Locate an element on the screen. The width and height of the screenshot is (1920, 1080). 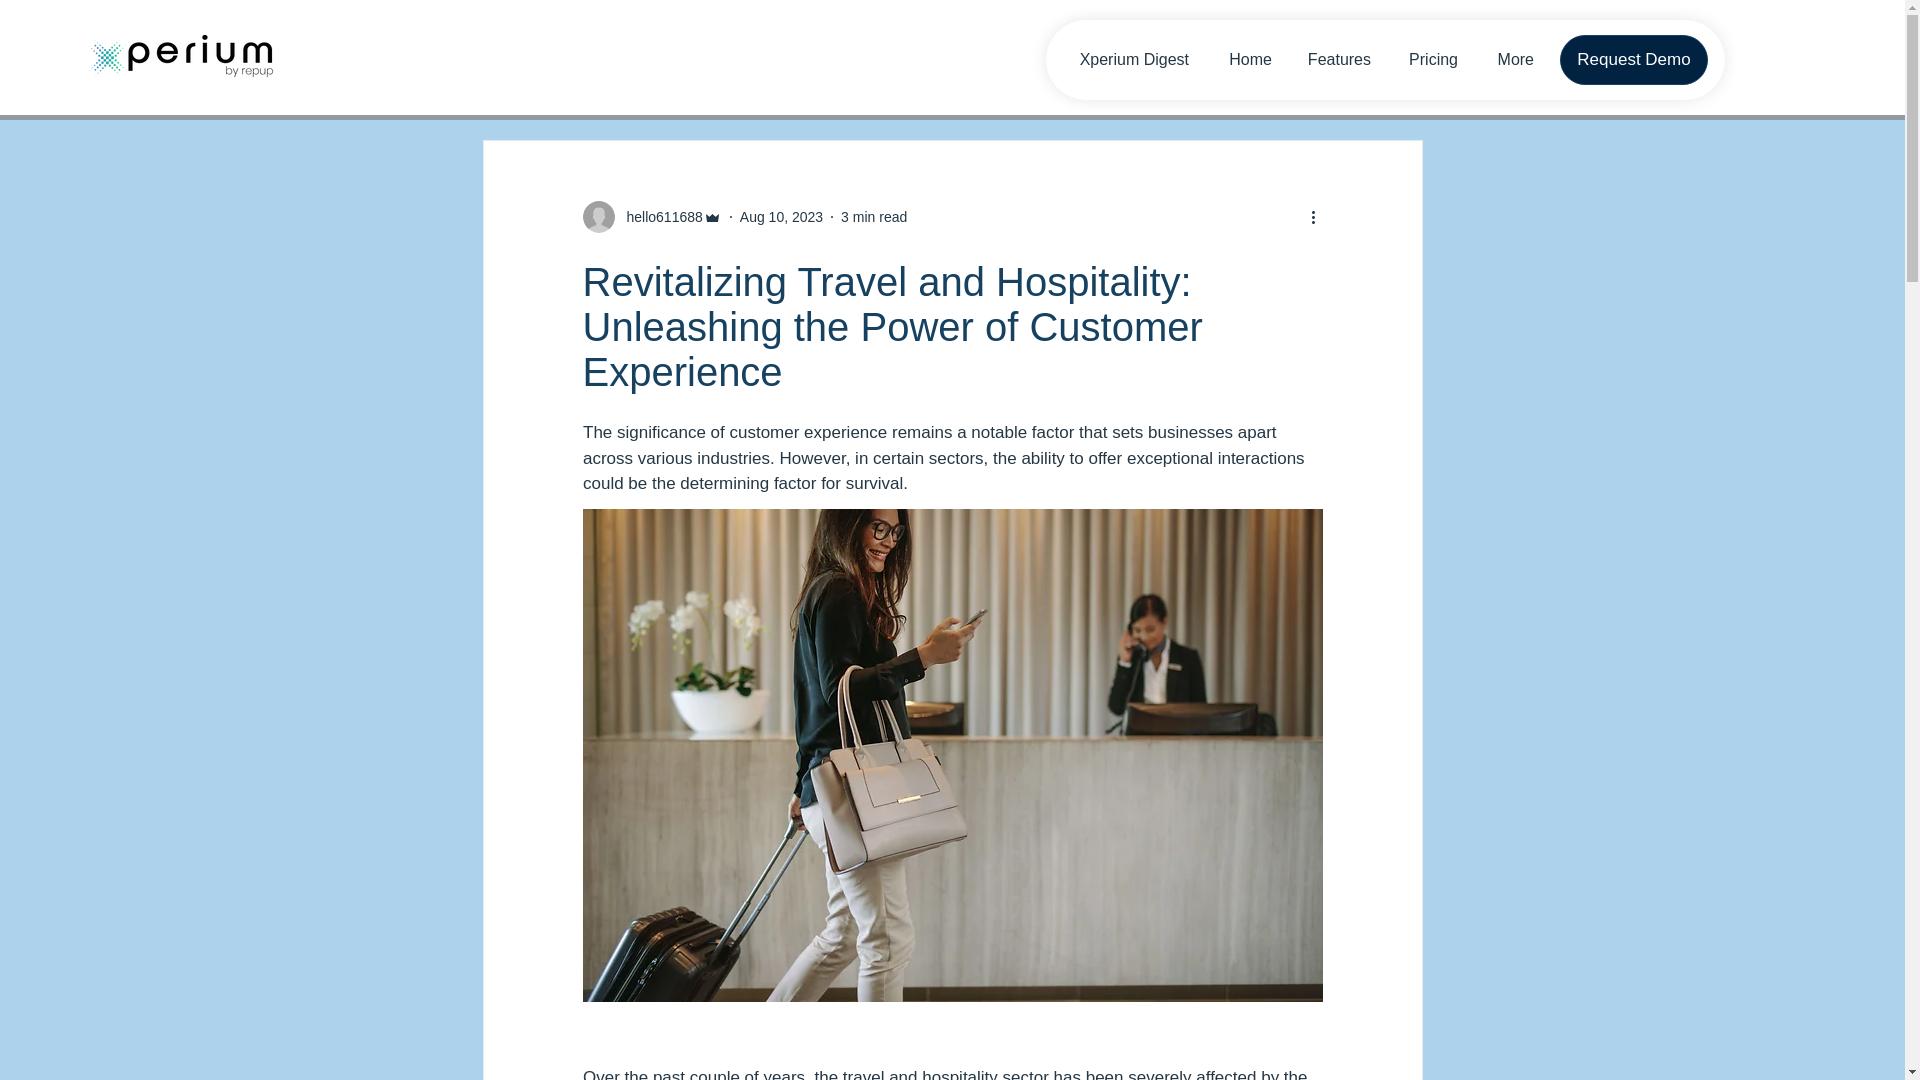
Xperium Digest is located at coordinates (1128, 59).